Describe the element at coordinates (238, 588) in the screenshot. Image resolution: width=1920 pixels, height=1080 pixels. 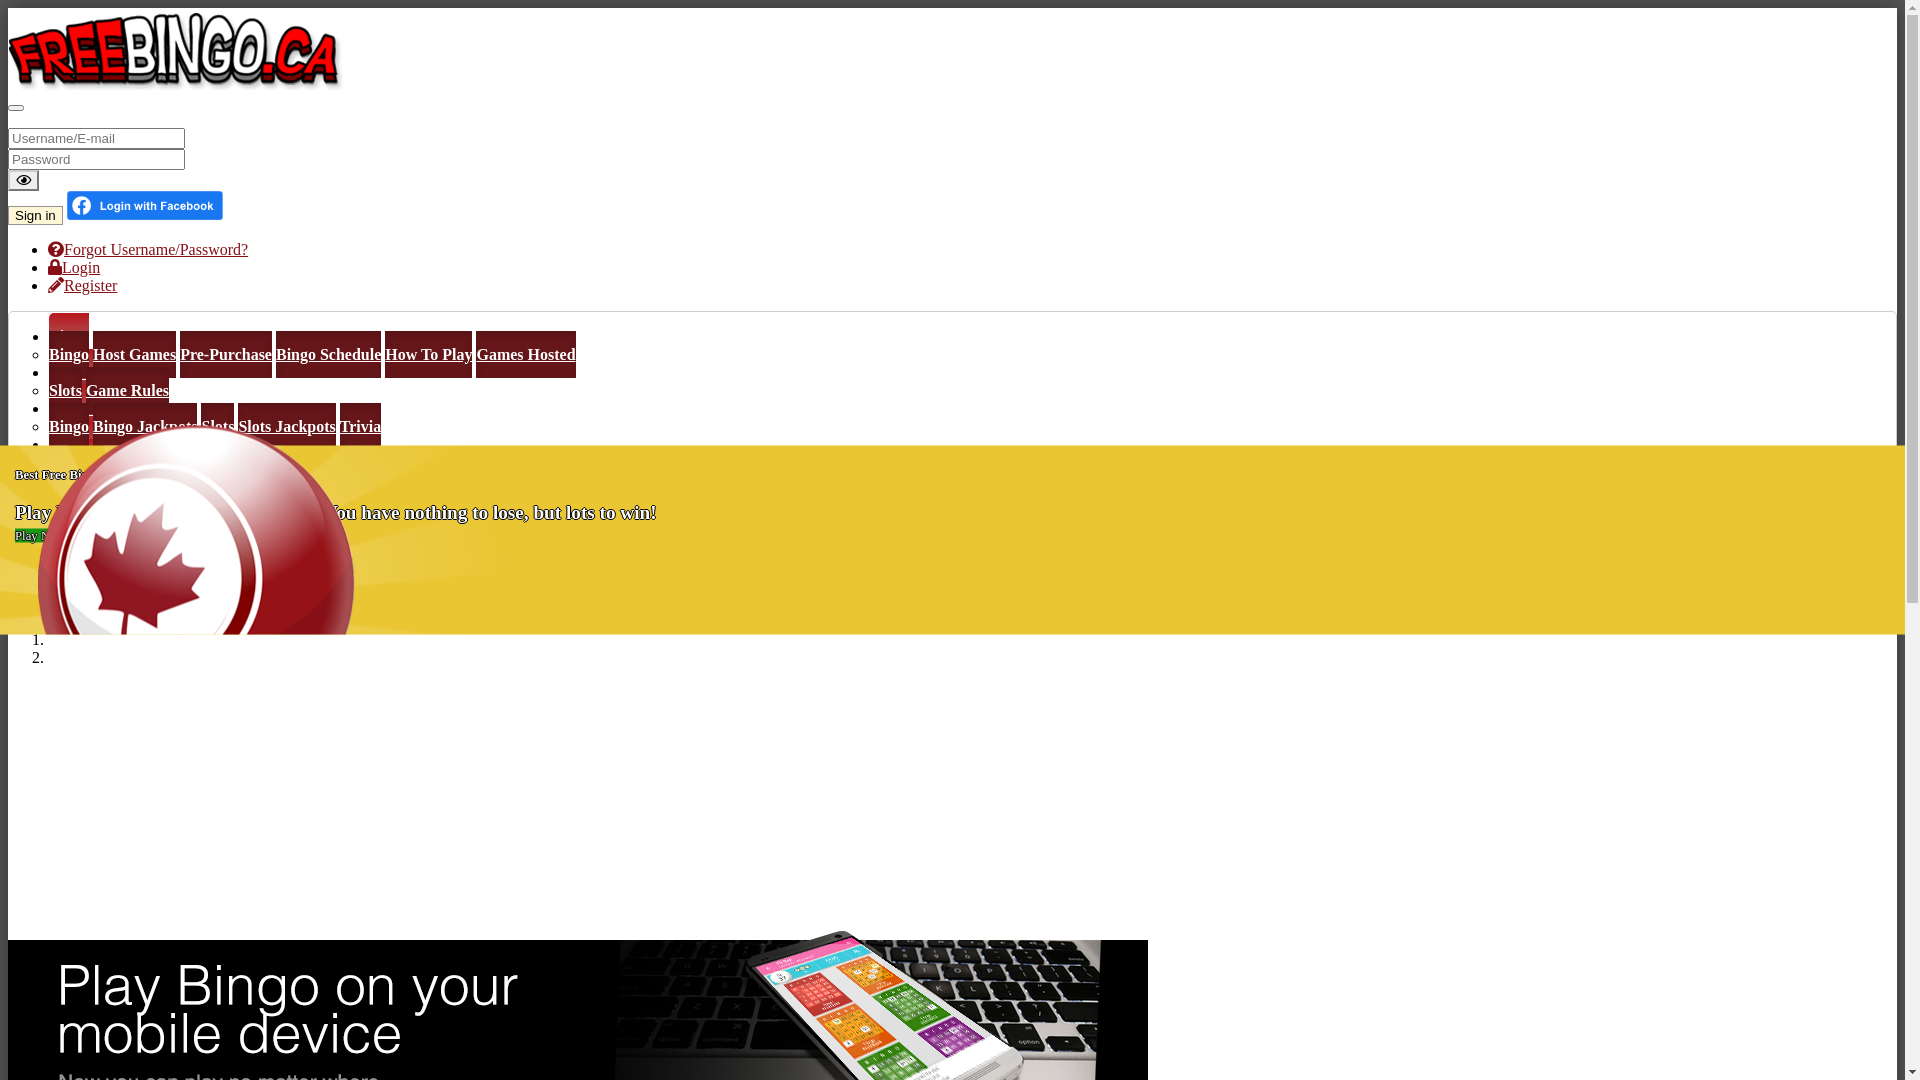
I see `Stats` at that location.